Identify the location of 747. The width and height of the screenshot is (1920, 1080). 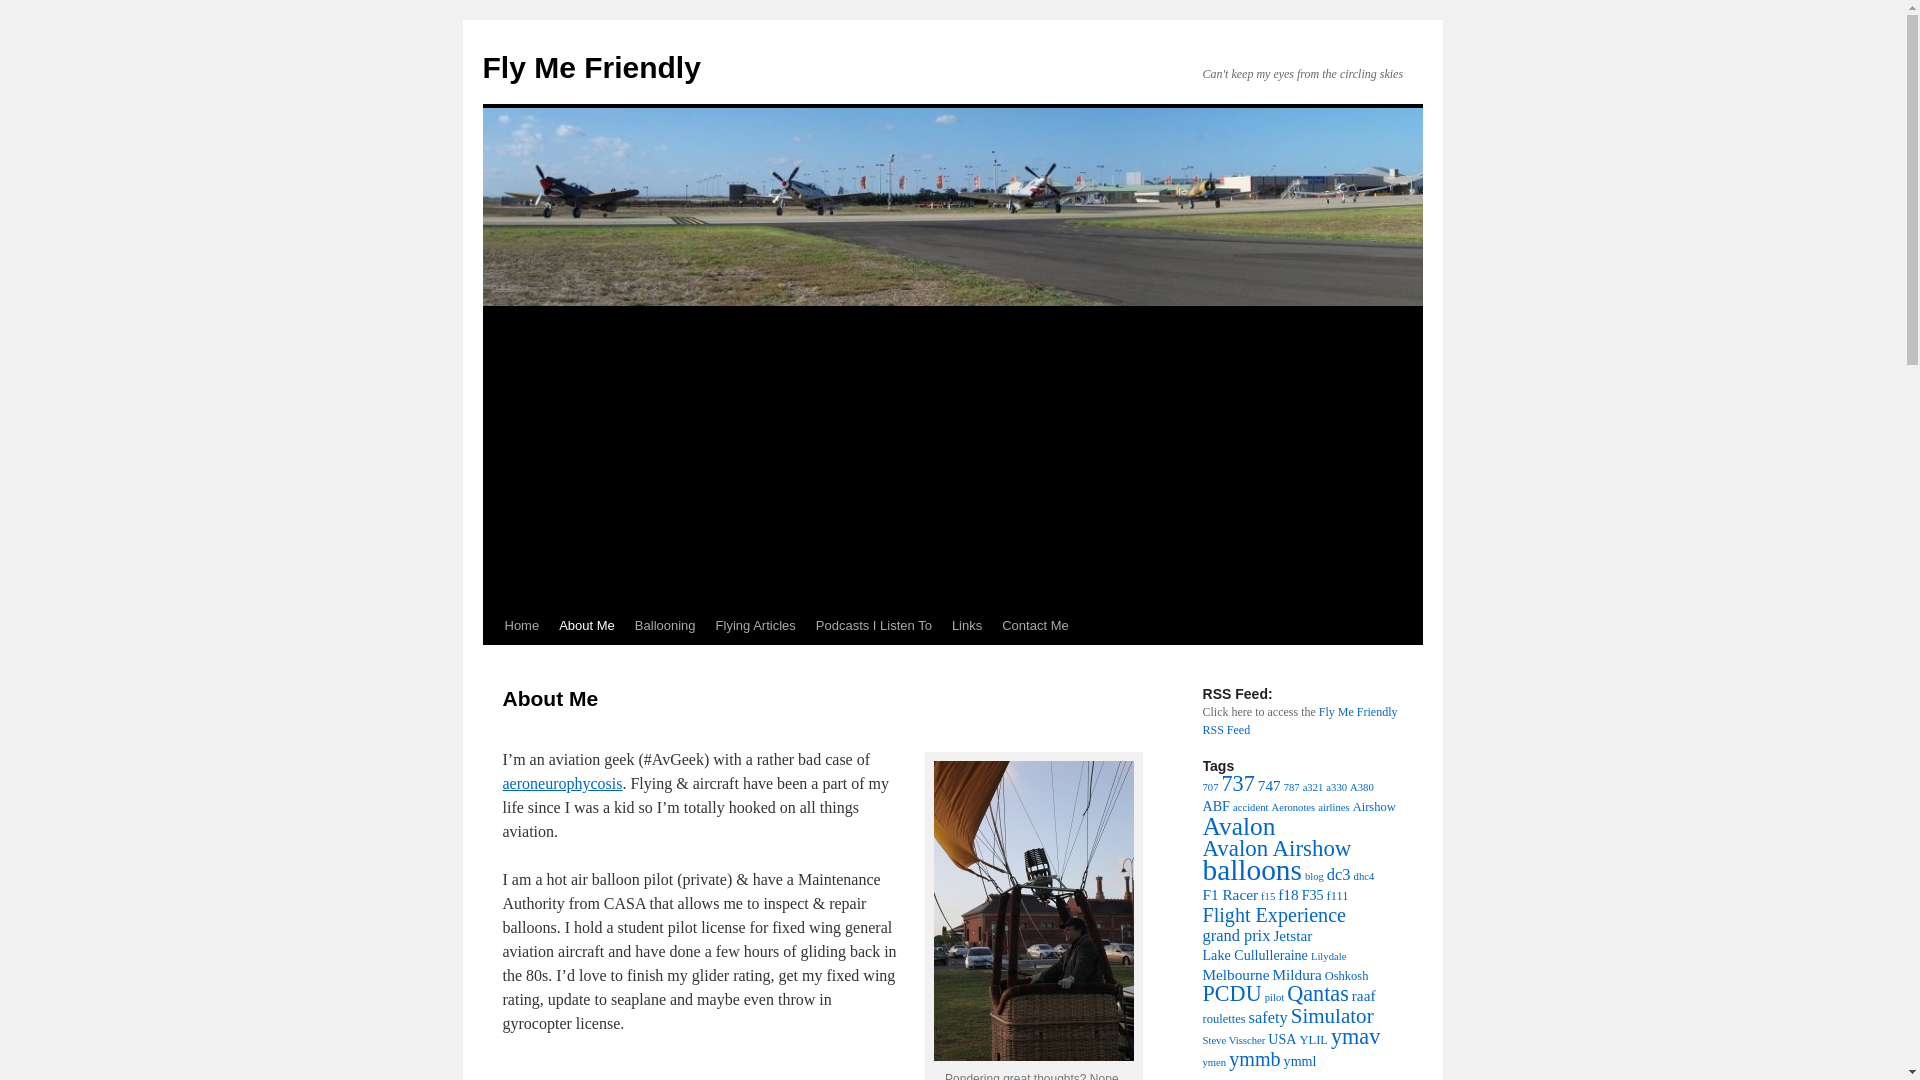
(1268, 784).